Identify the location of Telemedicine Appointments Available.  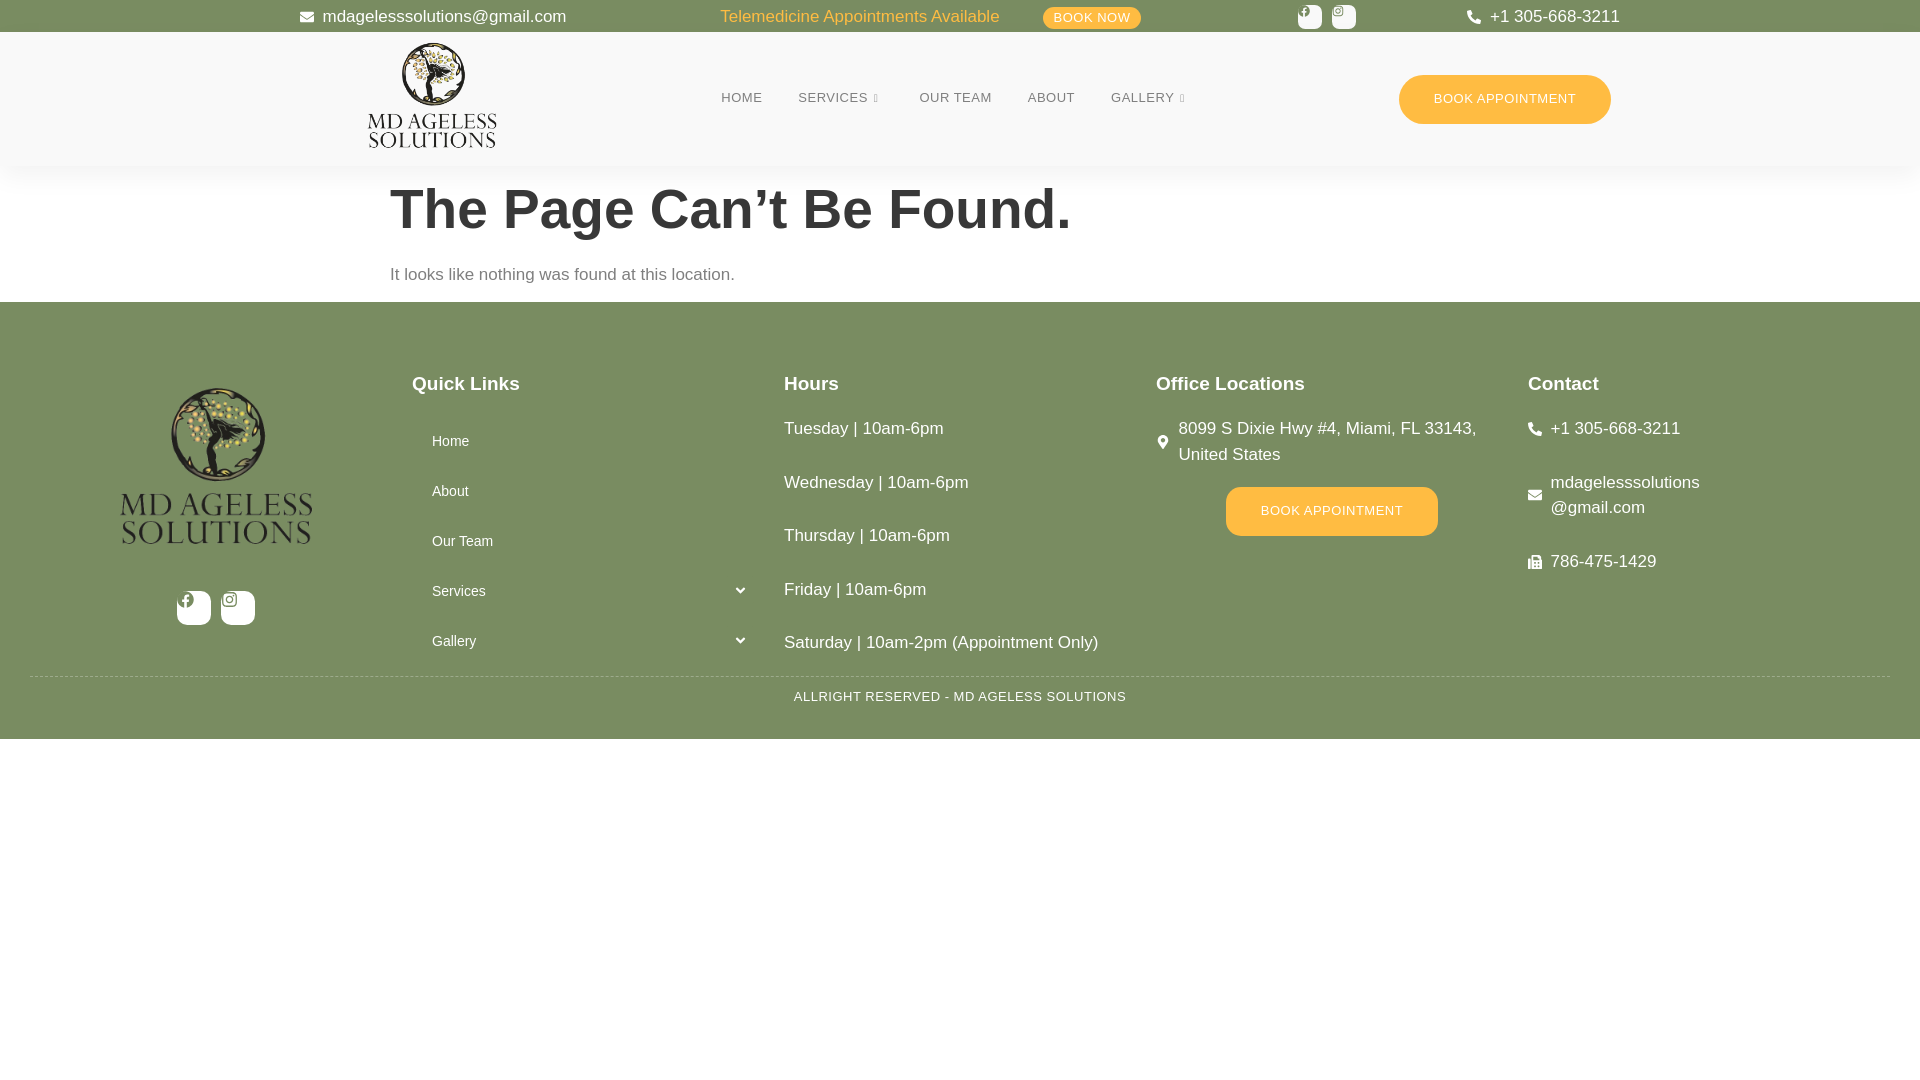
(859, 17).